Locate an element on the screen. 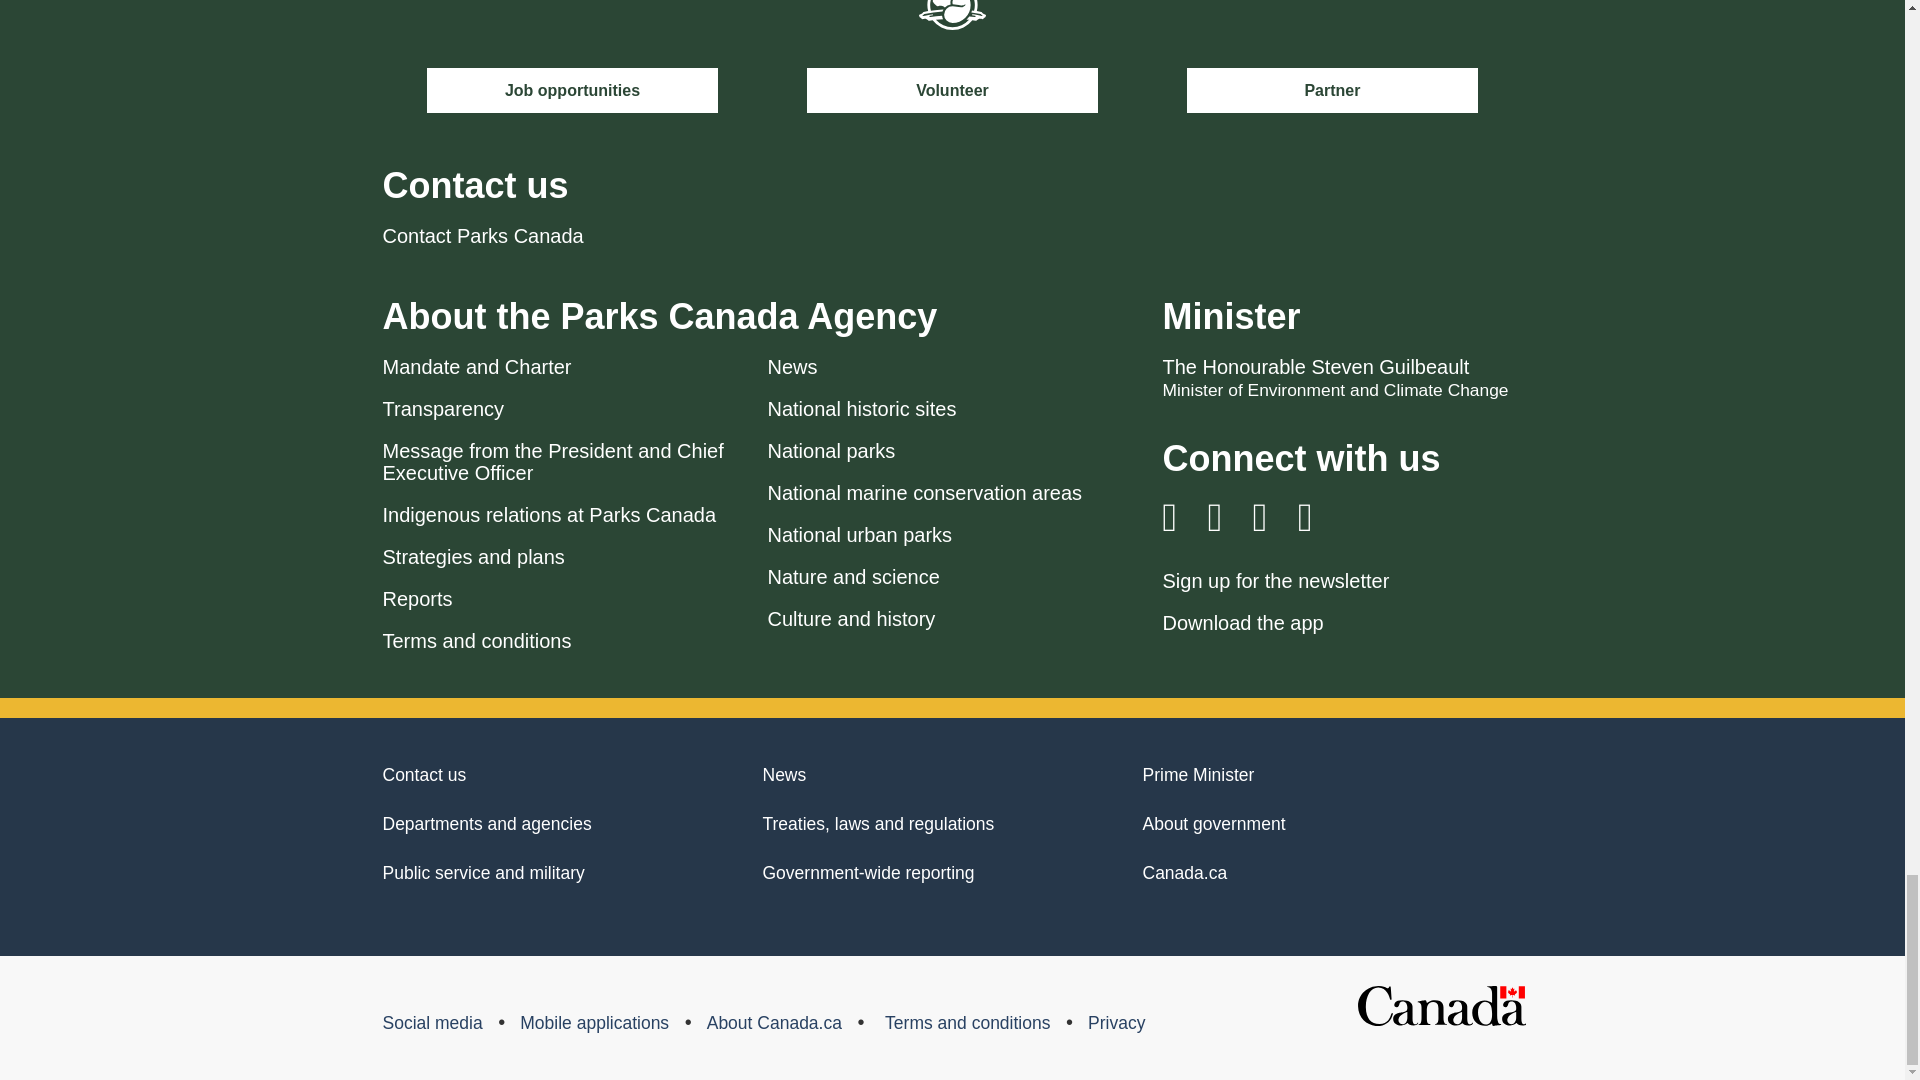 The image size is (1920, 1080). Terms and conditions is located at coordinates (476, 640).